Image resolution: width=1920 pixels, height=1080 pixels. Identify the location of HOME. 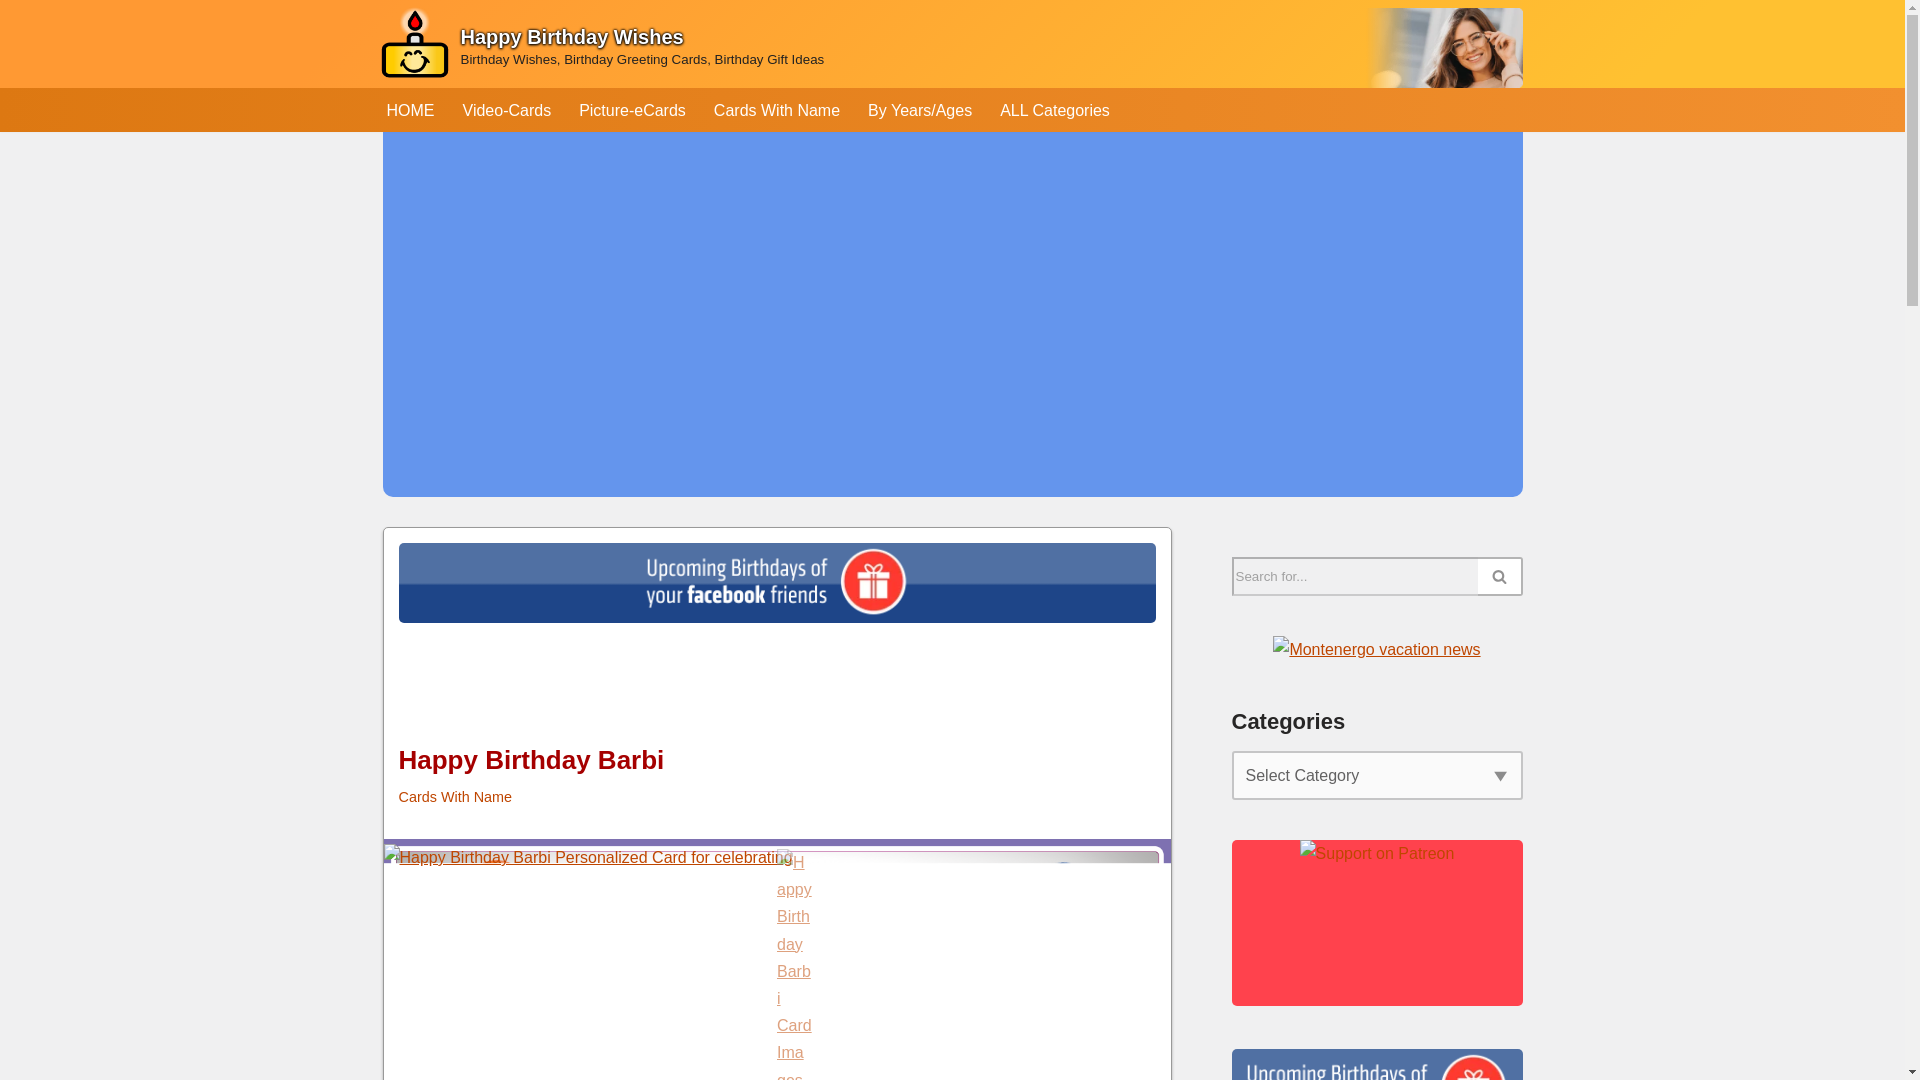
(409, 110).